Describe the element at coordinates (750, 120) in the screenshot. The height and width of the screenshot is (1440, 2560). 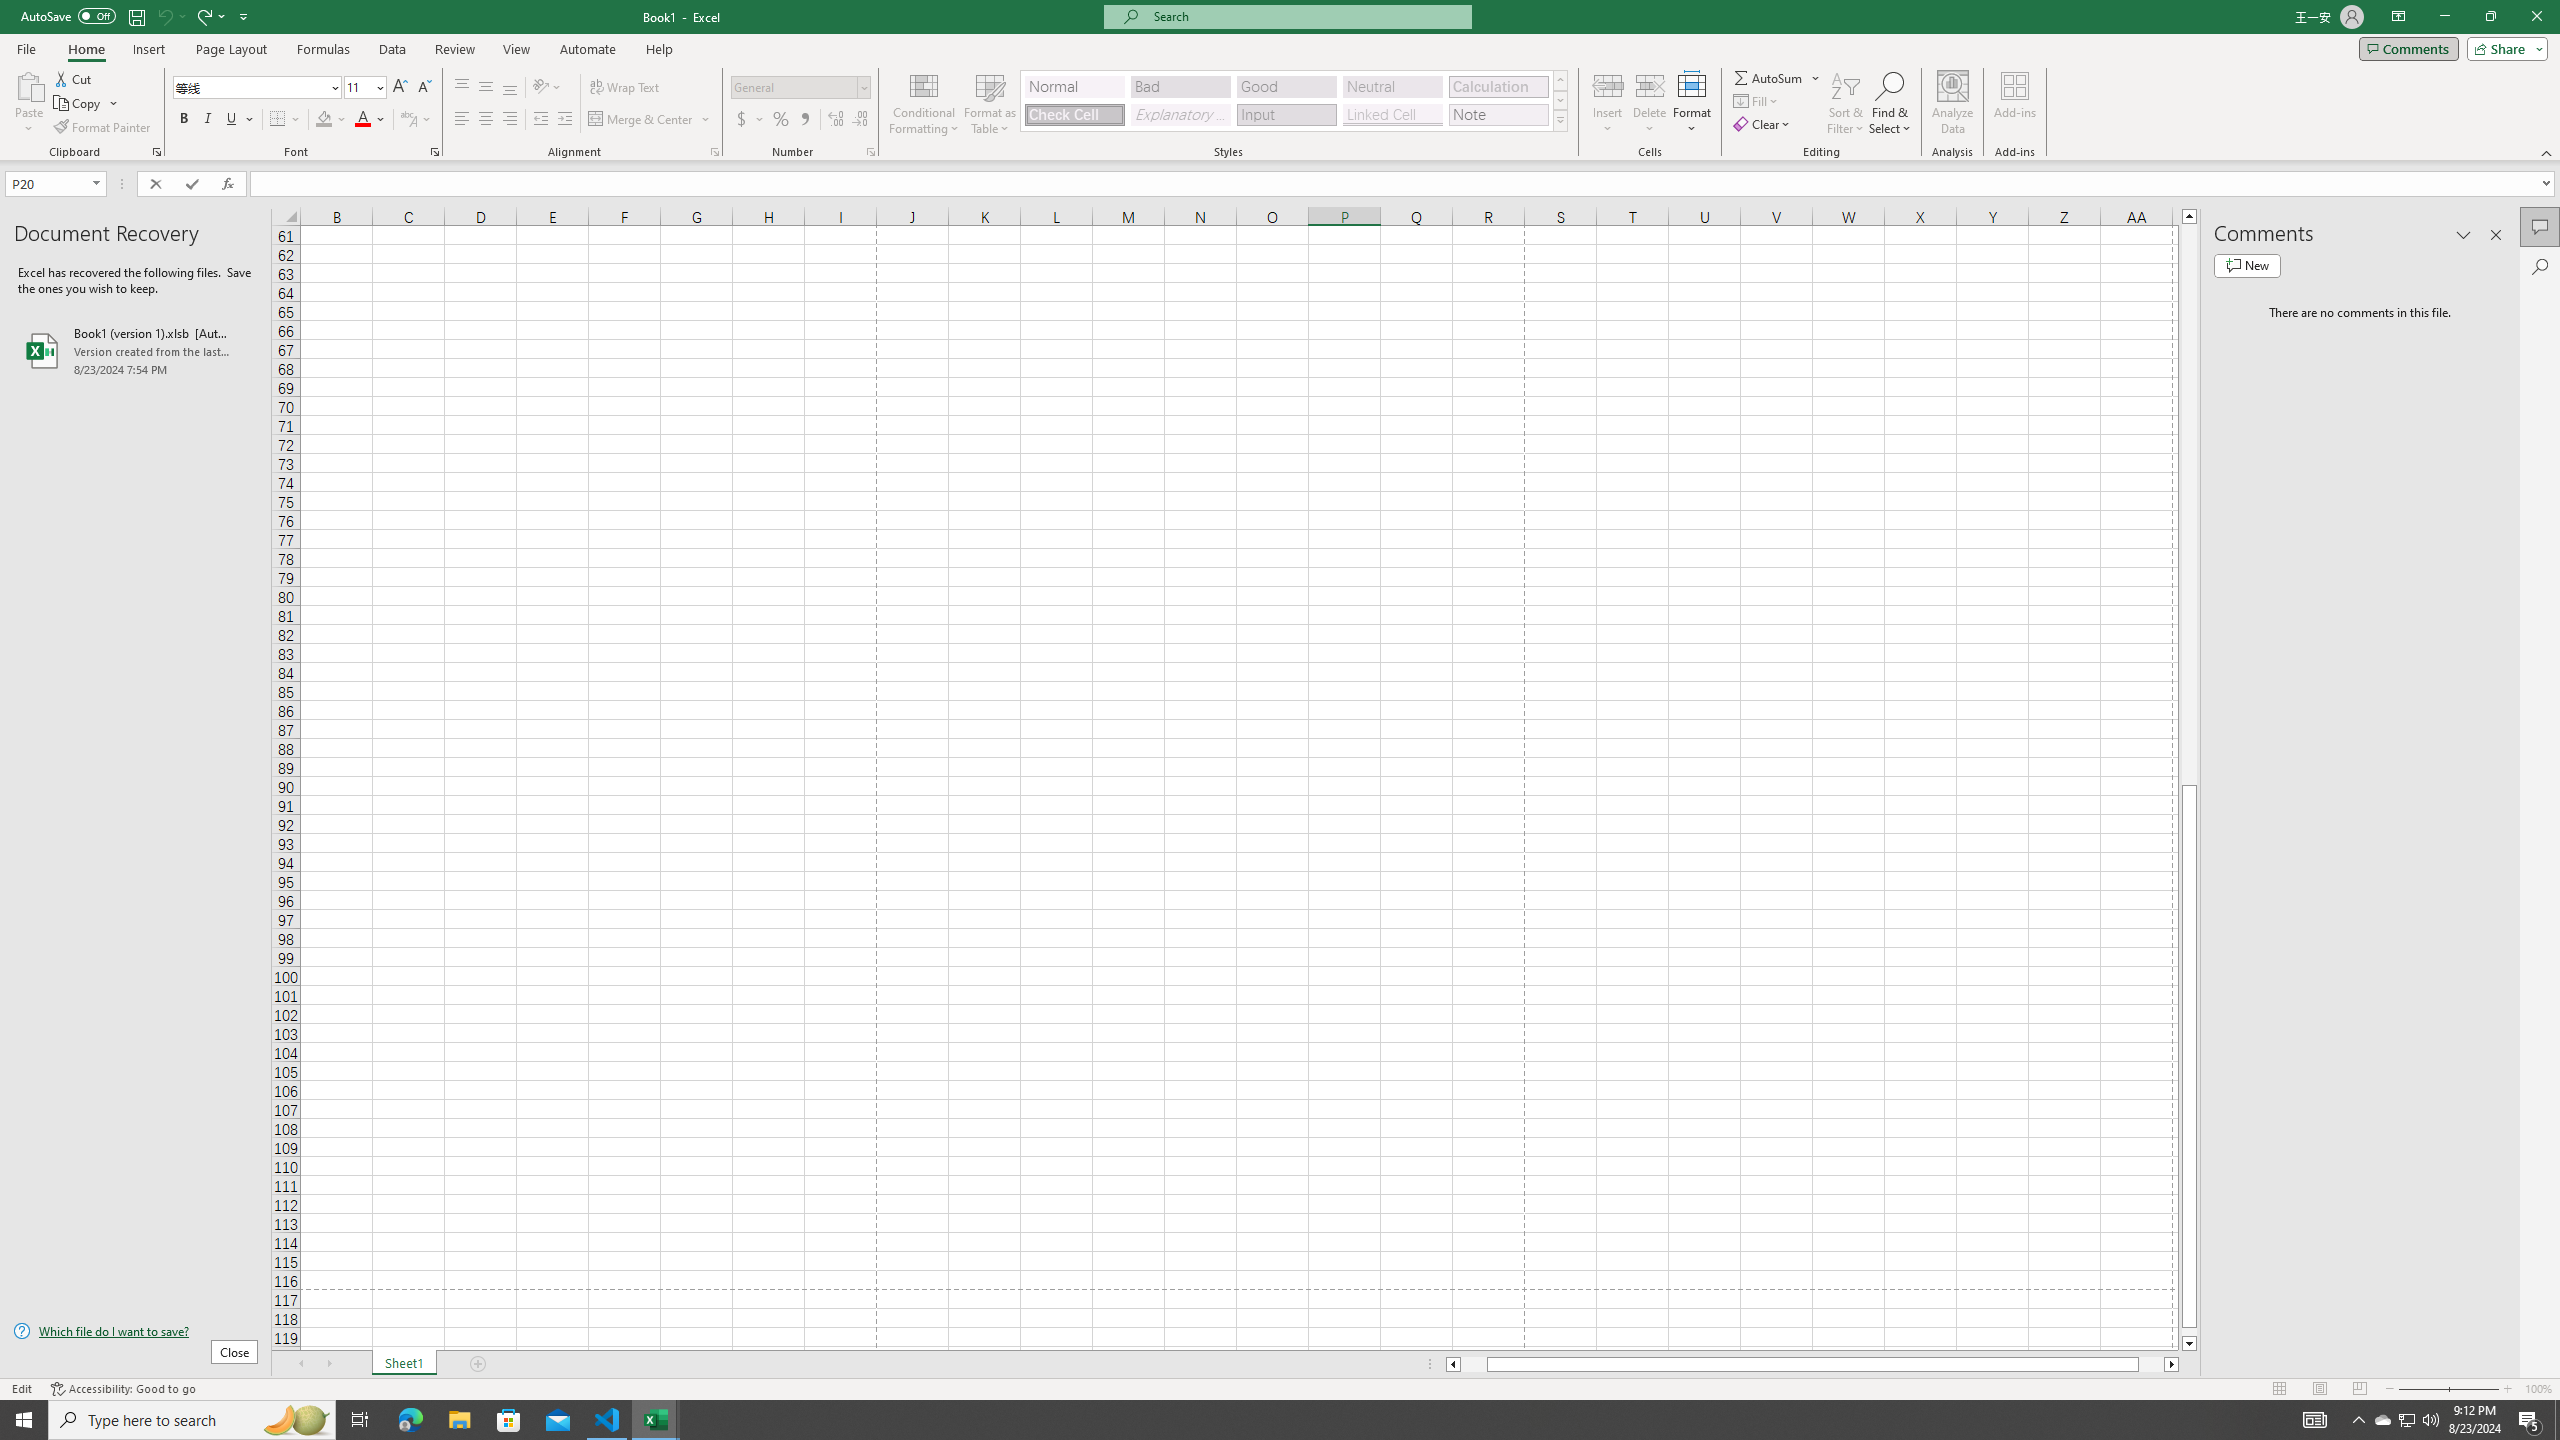
I see `Accounting Number Format` at that location.